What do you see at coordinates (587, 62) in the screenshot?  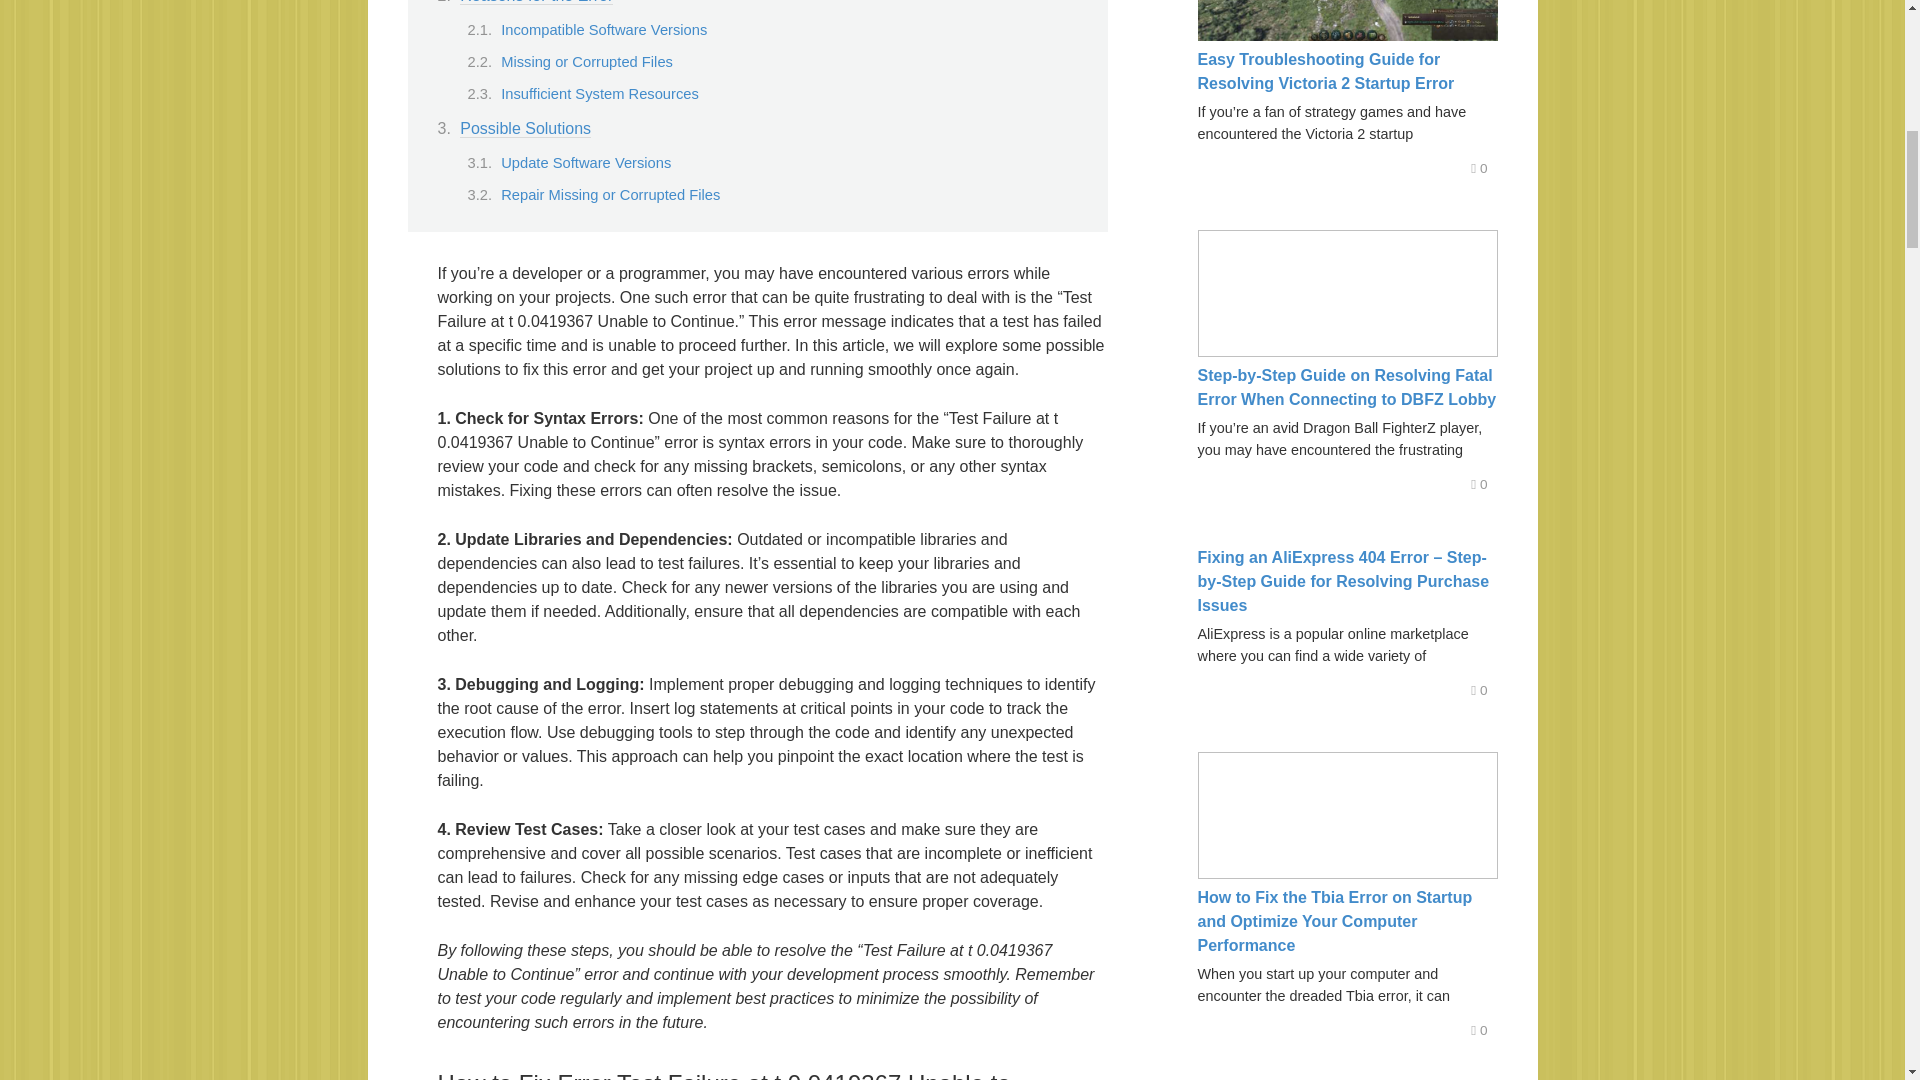 I see `Missing or Corrupted Files` at bounding box center [587, 62].